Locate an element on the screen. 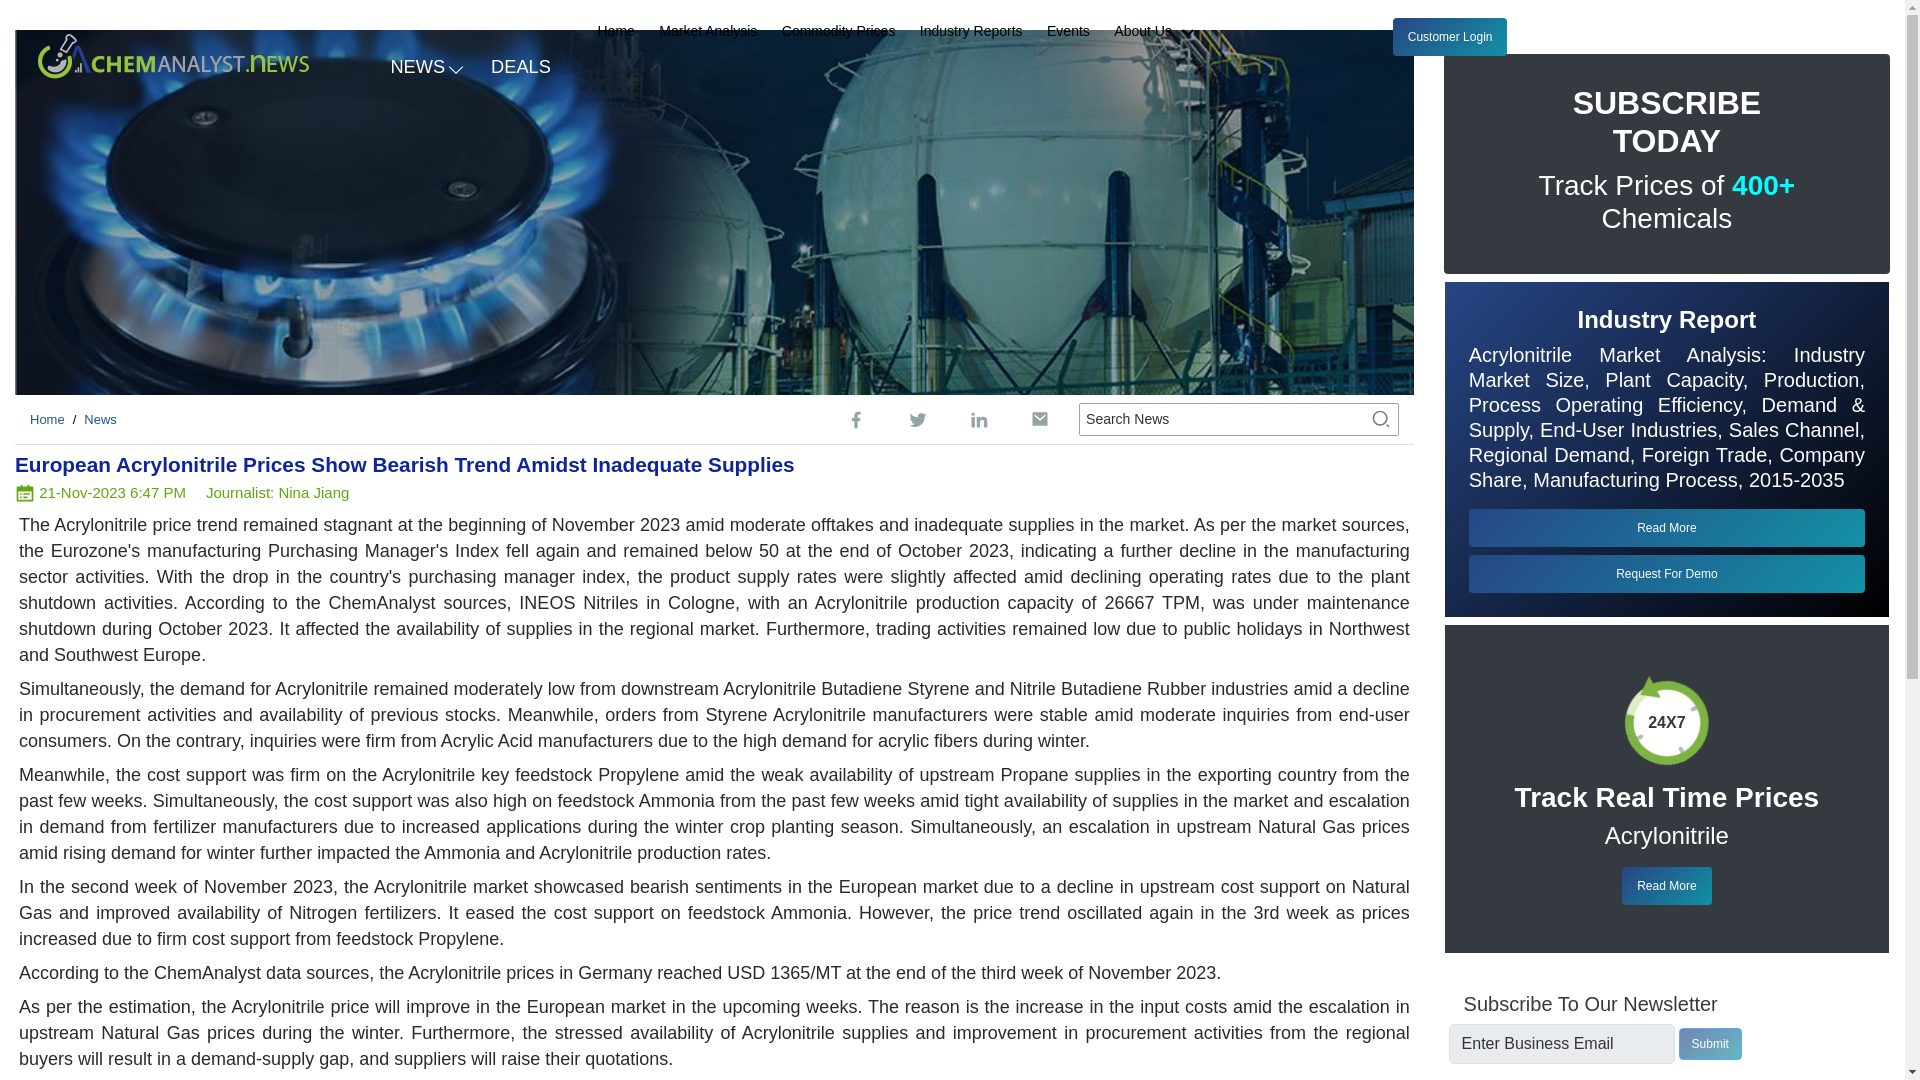 Image resolution: width=1920 pixels, height=1080 pixels. About Us is located at coordinates (1162, 32).